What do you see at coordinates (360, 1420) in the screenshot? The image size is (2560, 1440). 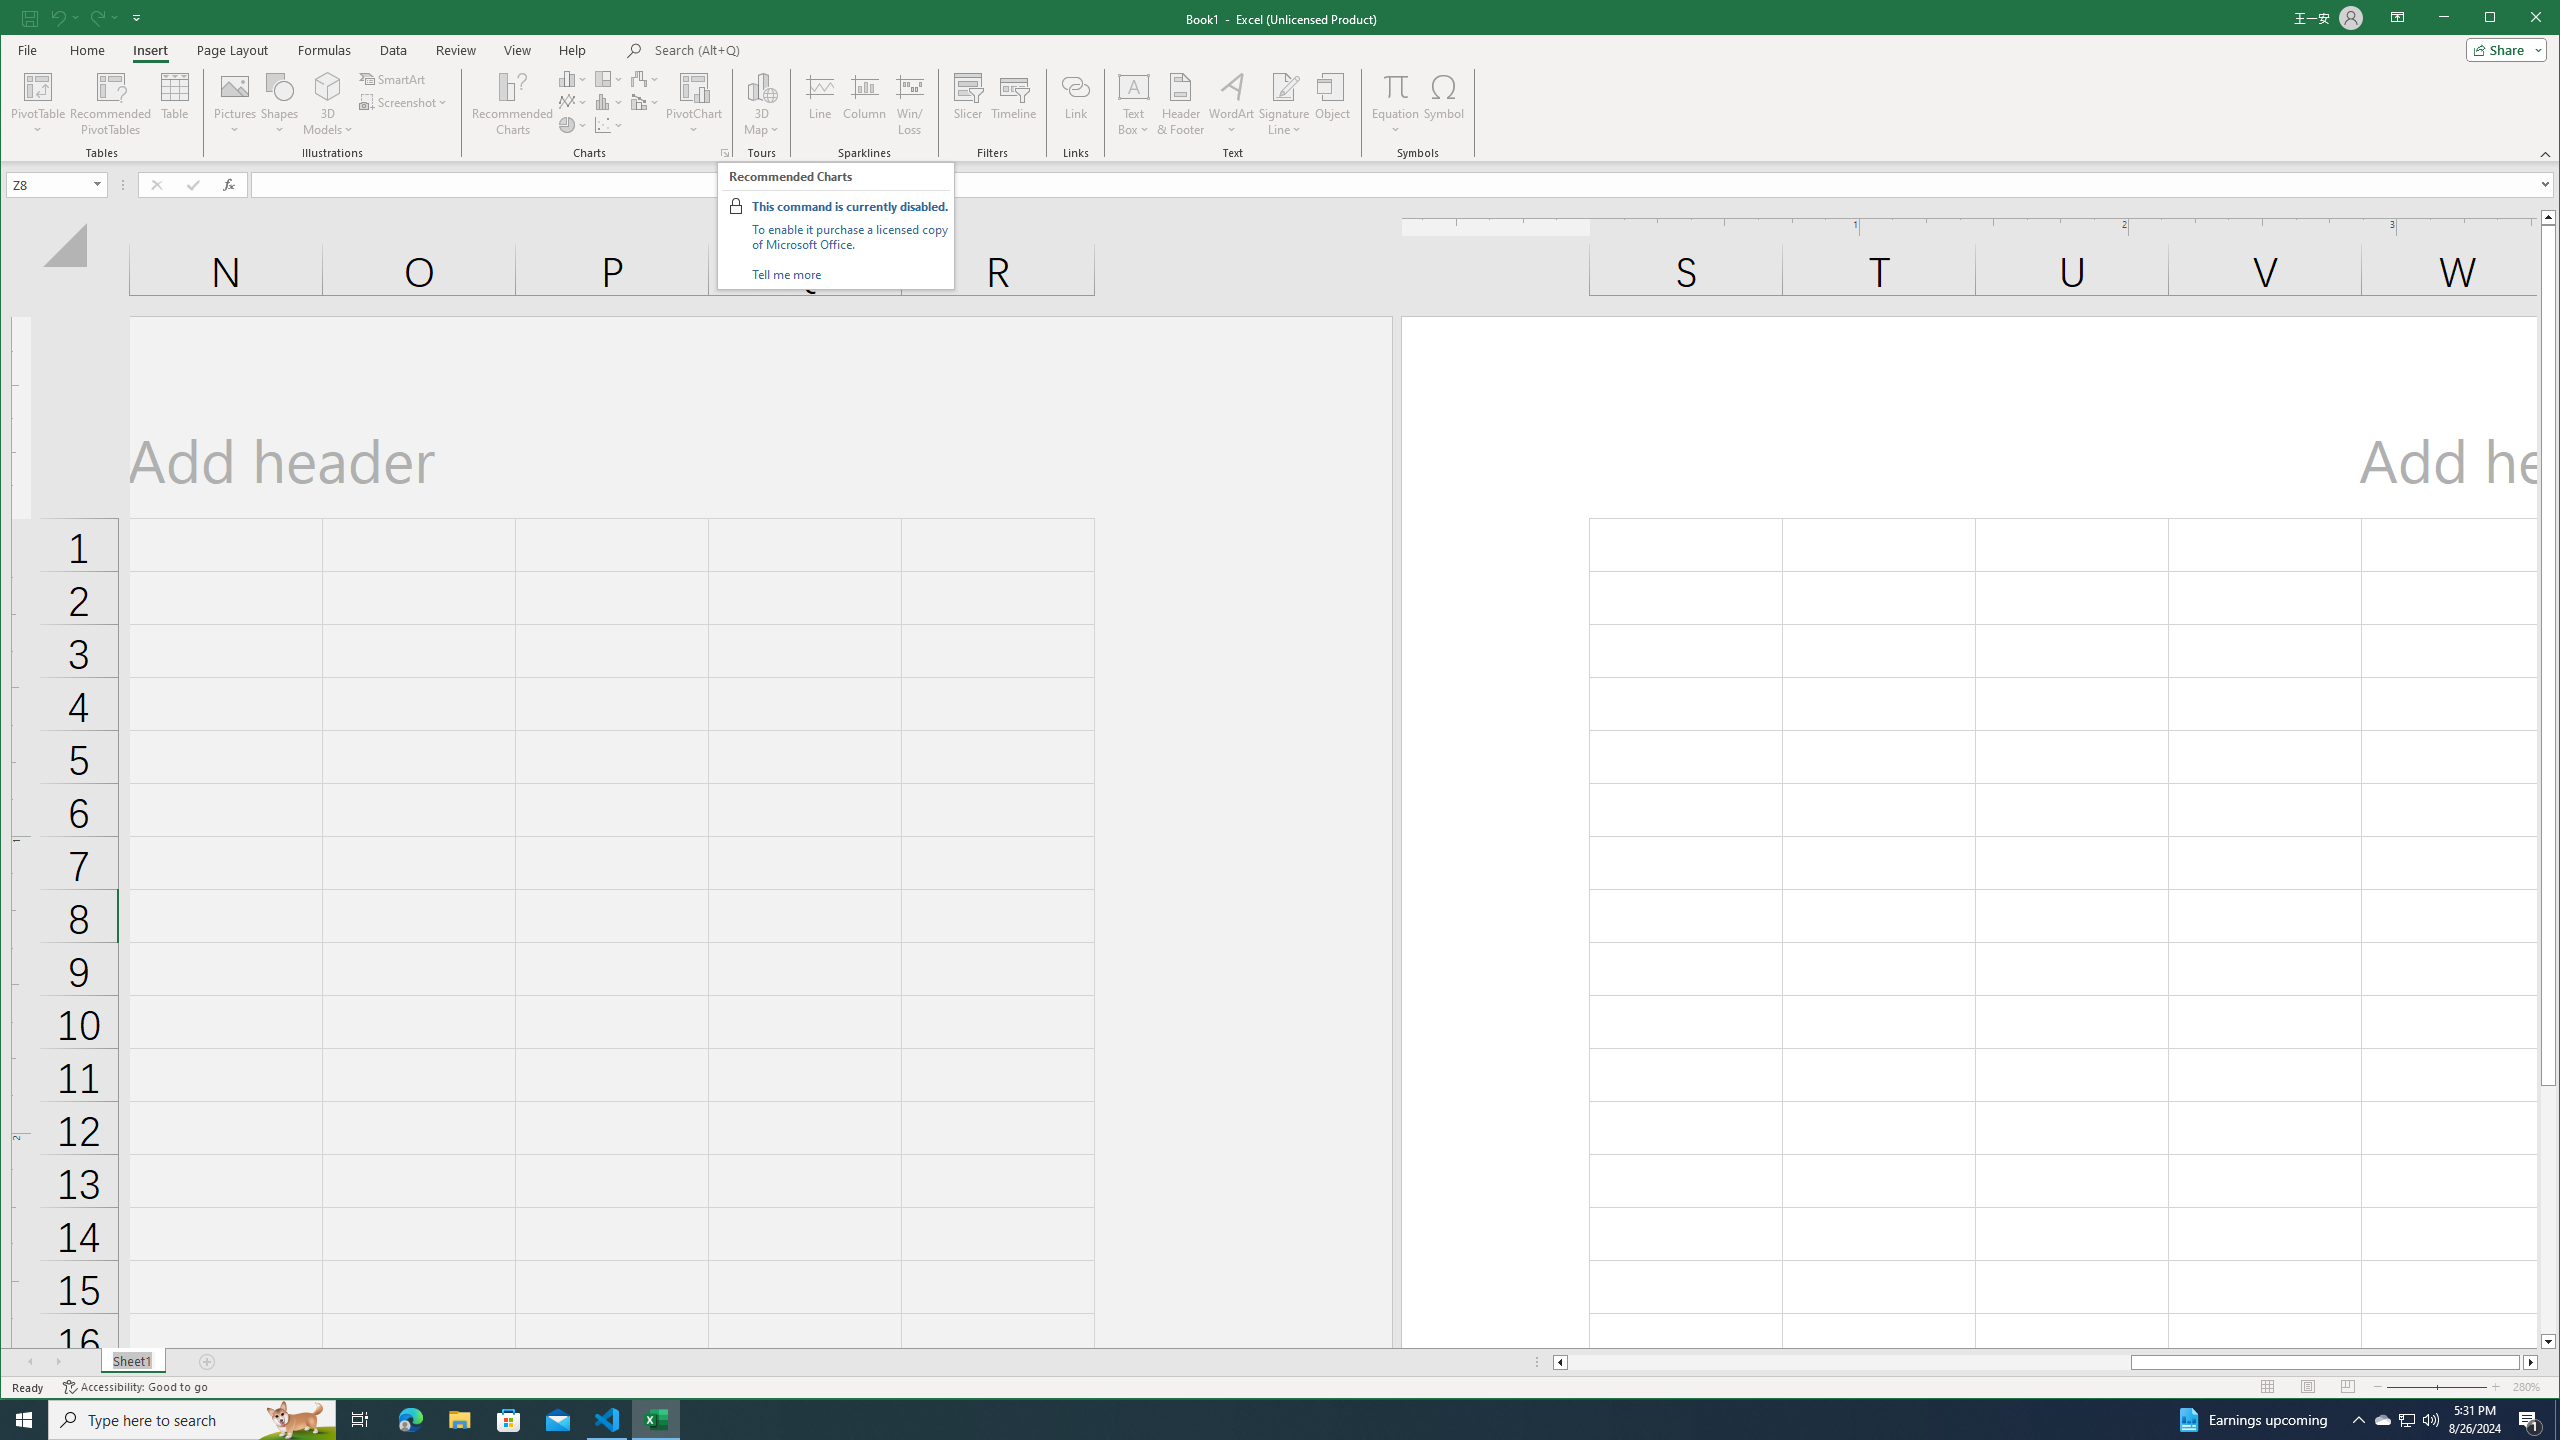 I see `Task View` at bounding box center [360, 1420].